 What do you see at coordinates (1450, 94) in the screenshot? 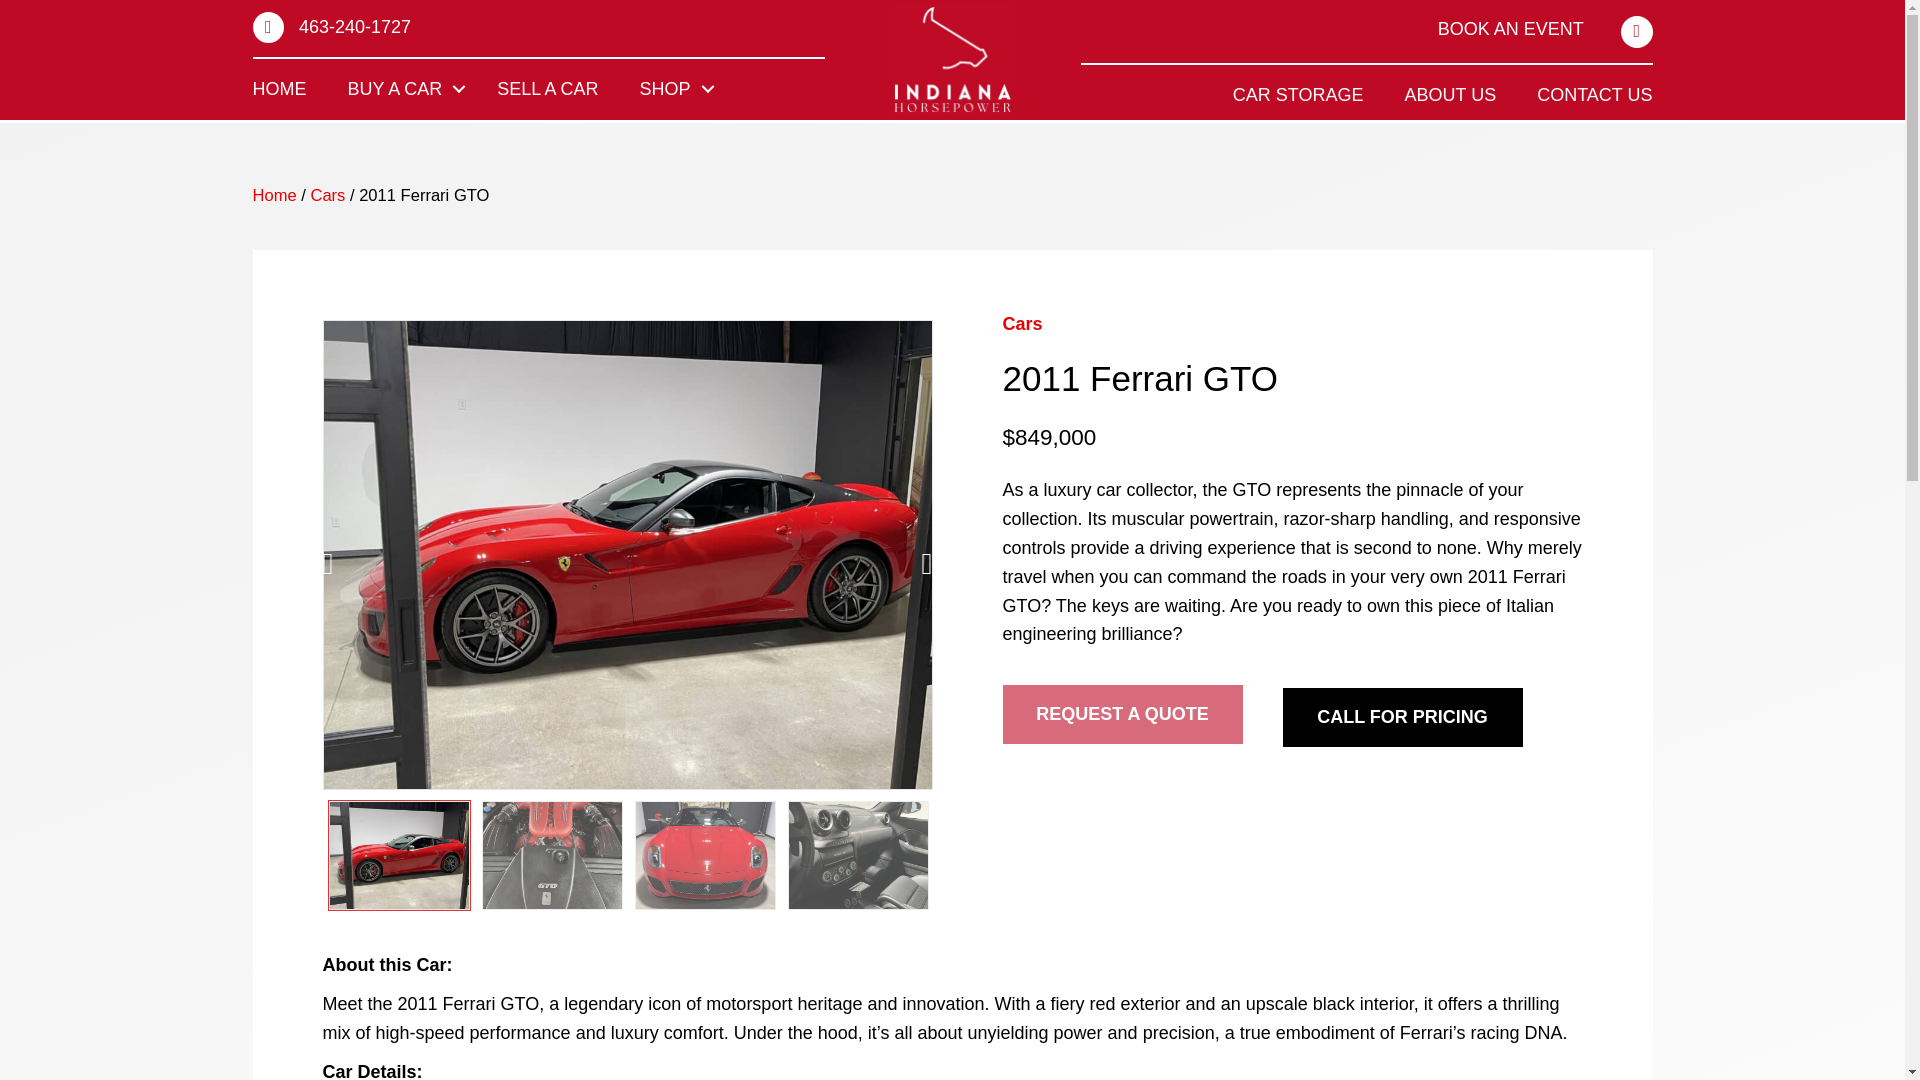
I see `ABOUT US` at bounding box center [1450, 94].